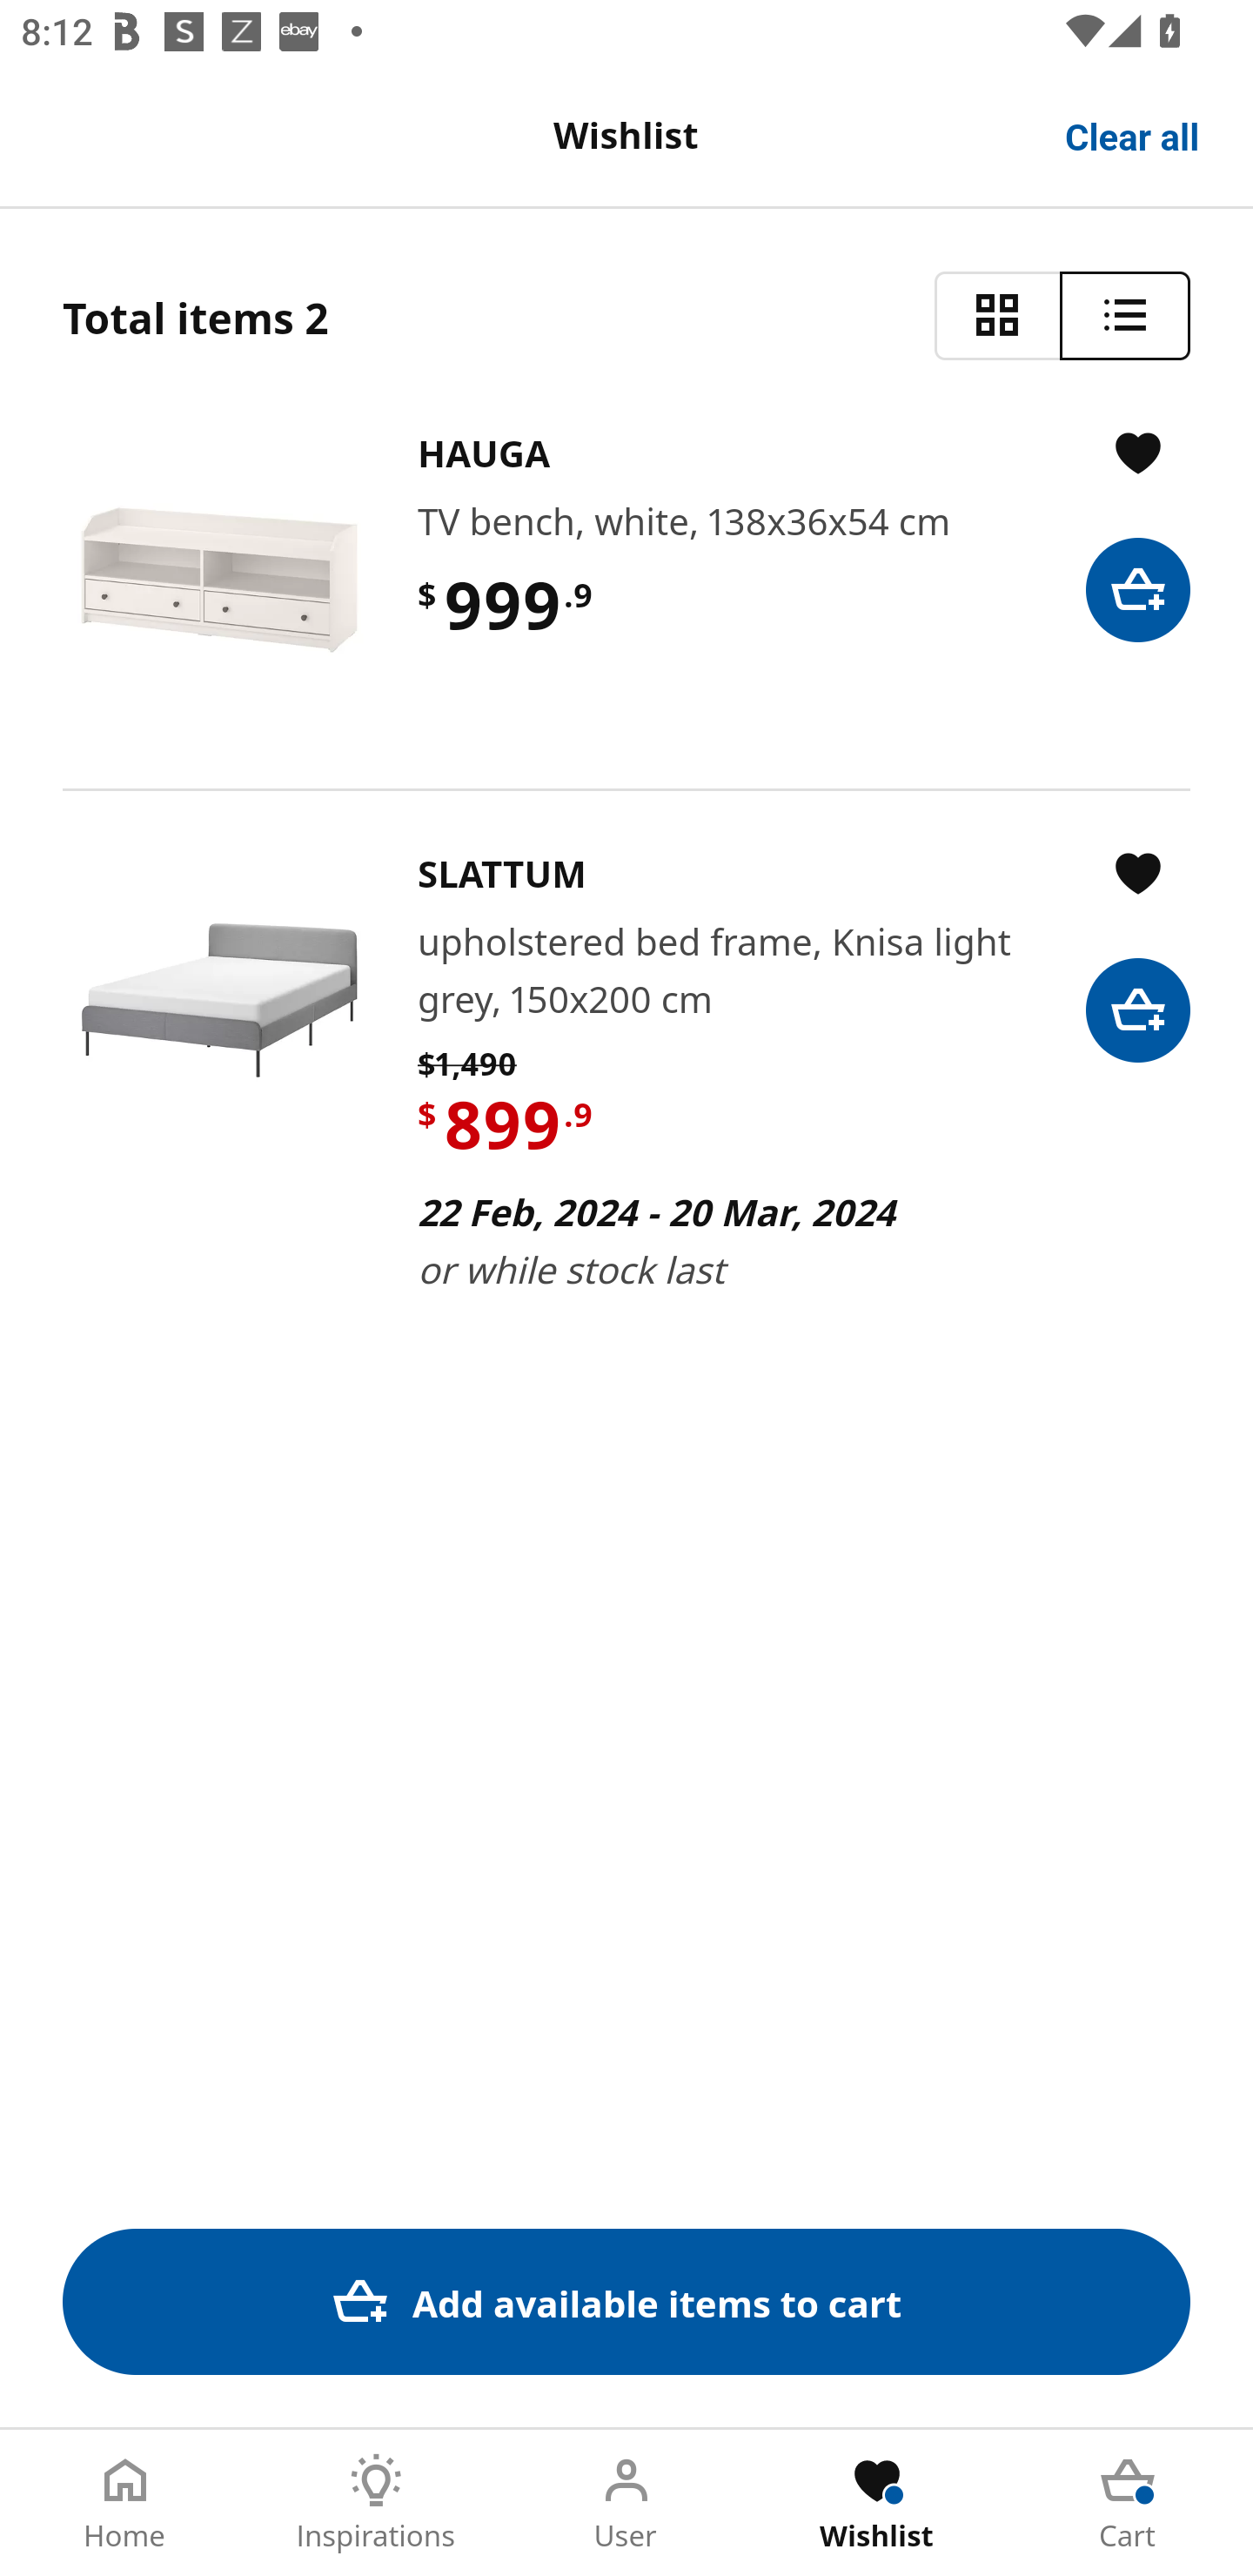 The height and width of the screenshot is (2576, 1253). Describe the element at coordinates (1133, 134) in the screenshot. I see `Clear all` at that location.